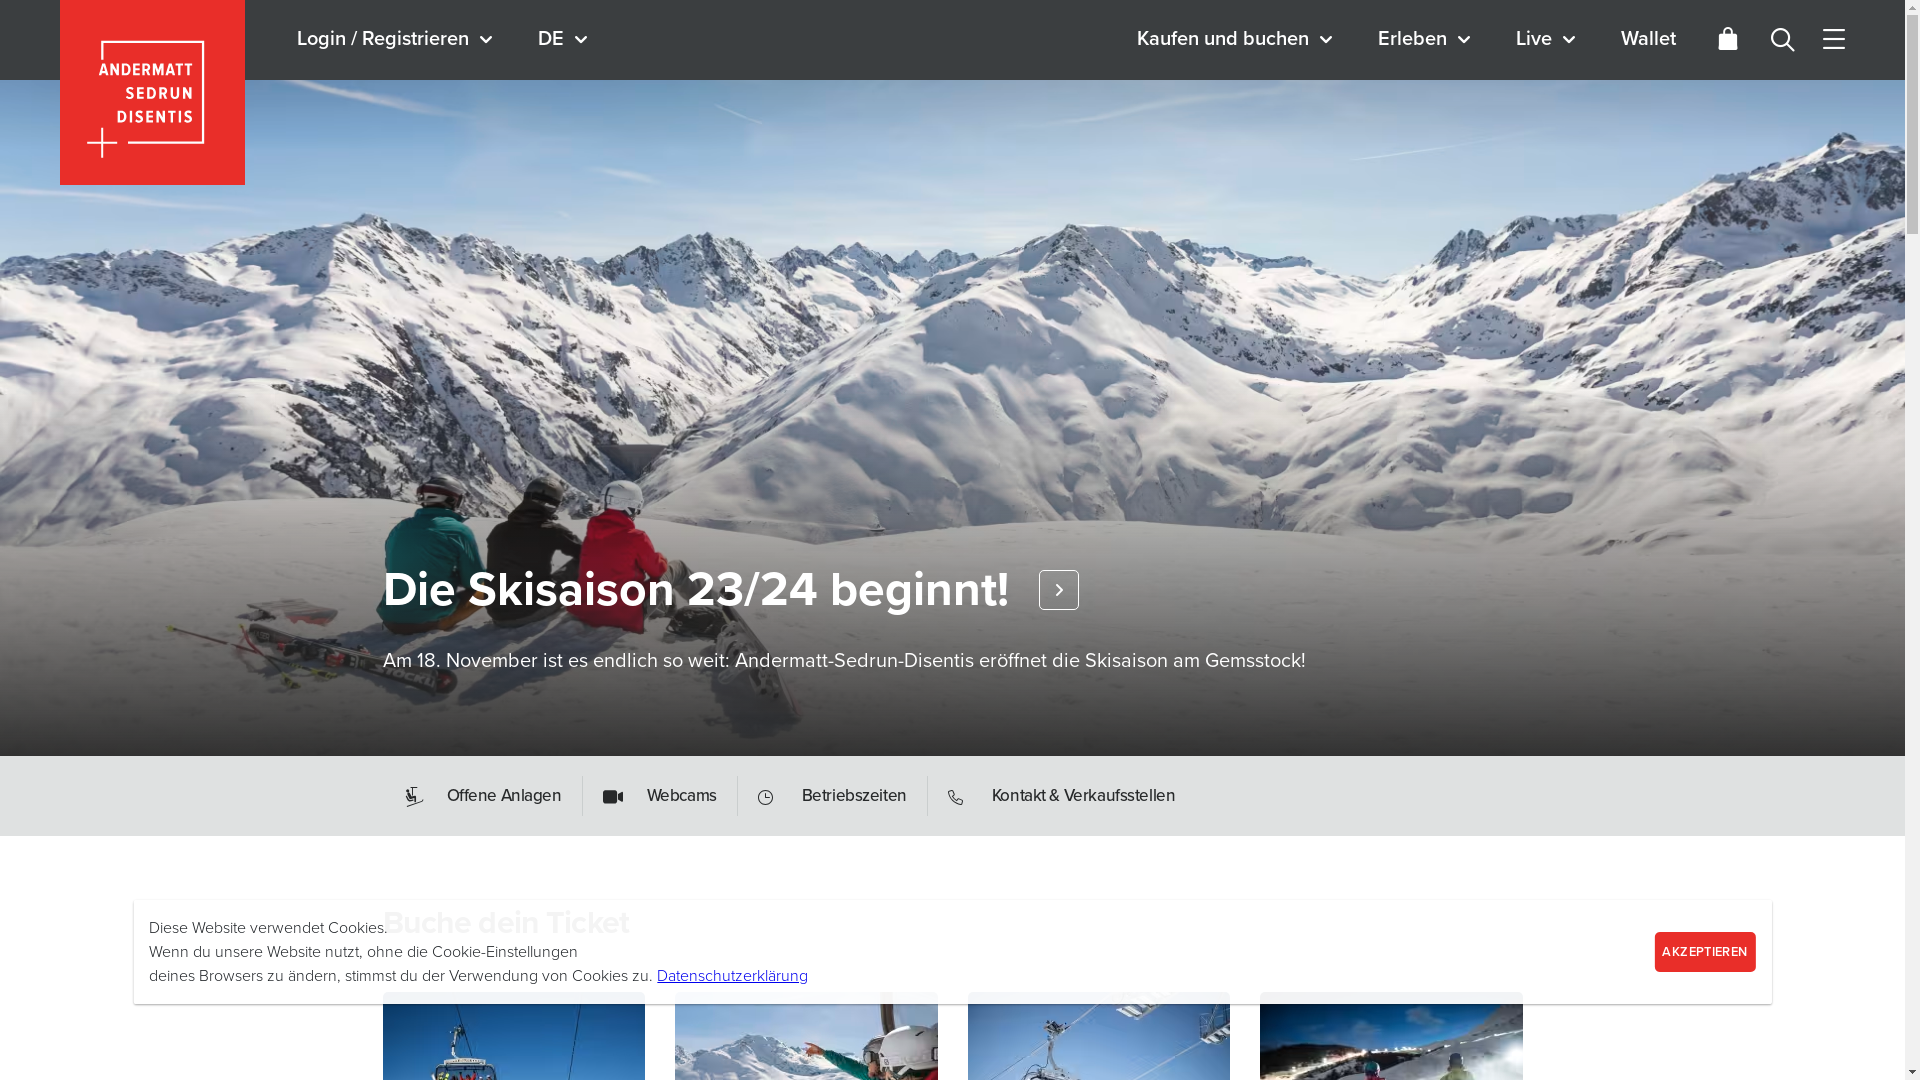 The width and height of the screenshot is (1920, 1080). What do you see at coordinates (1704, 952) in the screenshot?
I see `AKZEPTIEREN` at bounding box center [1704, 952].